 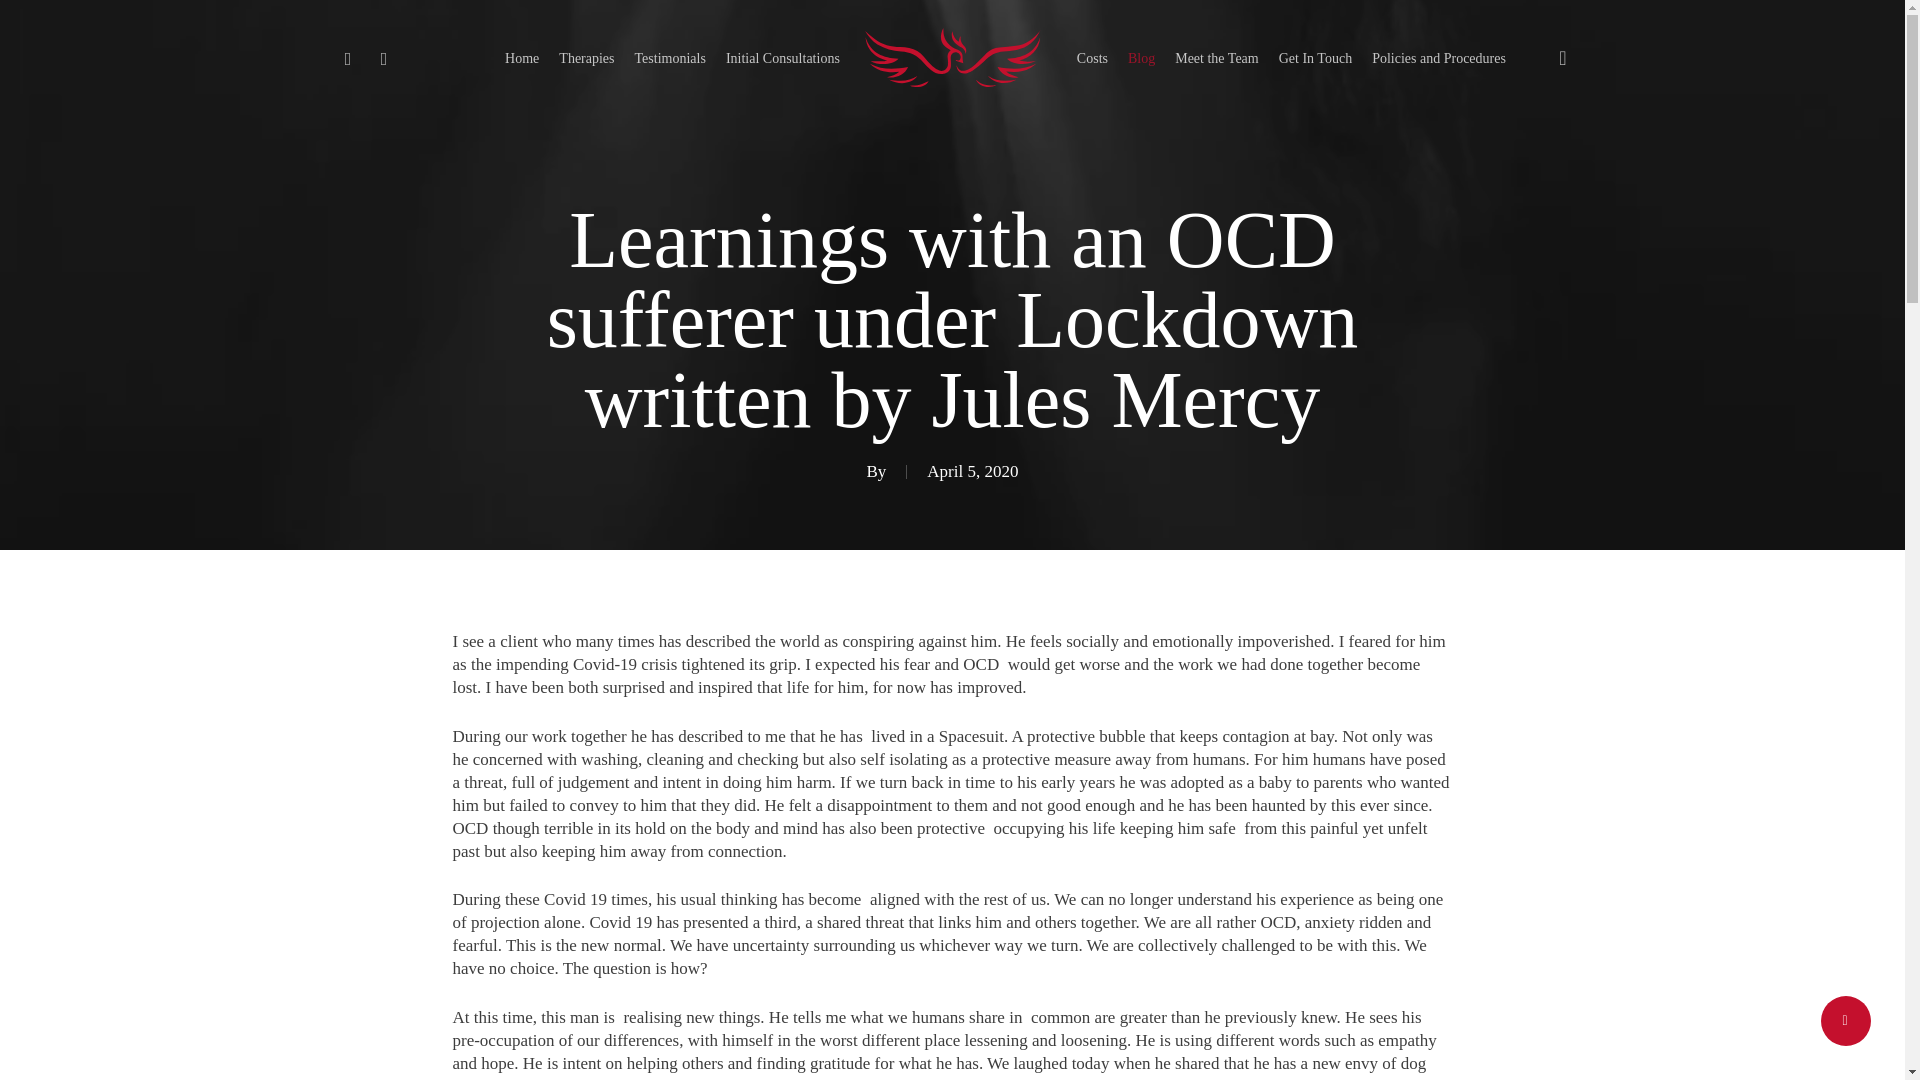 I want to click on Meet The Team, so click(x=1217, y=58).